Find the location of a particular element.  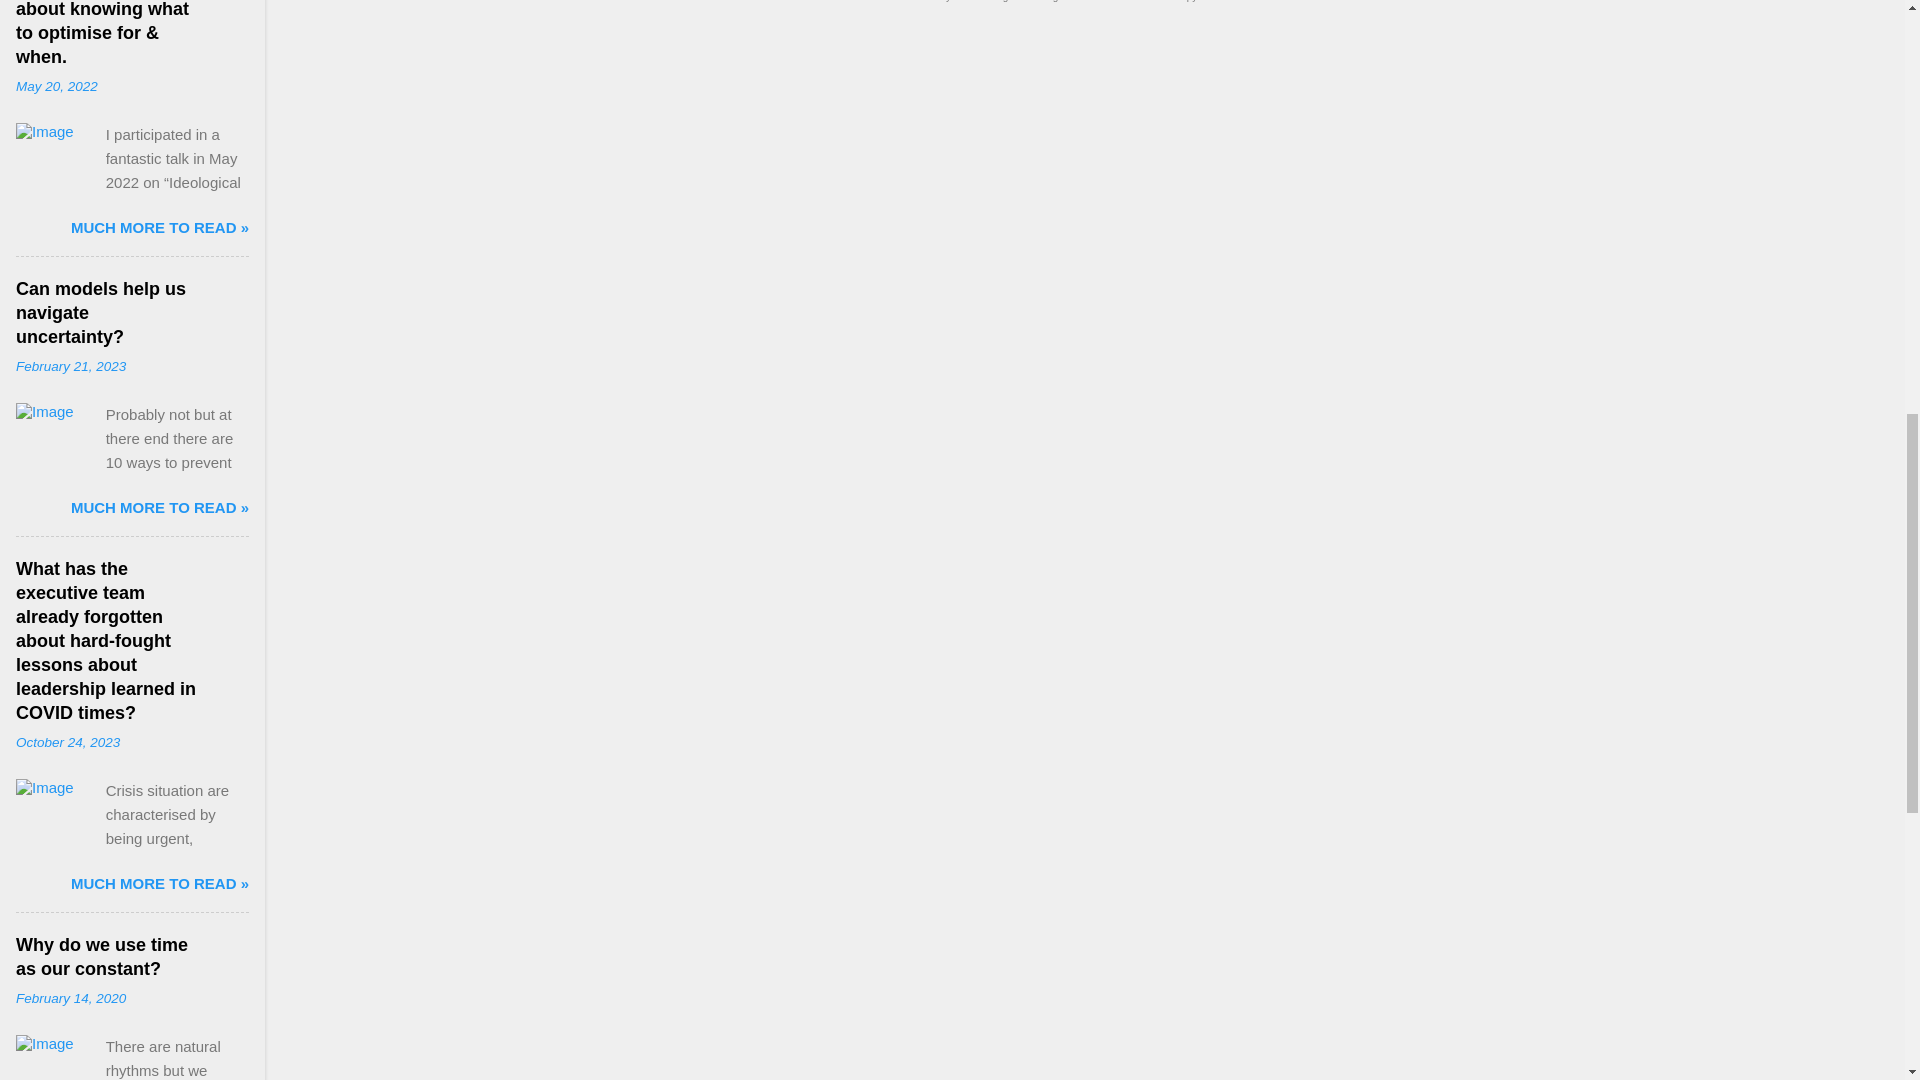

May 20, 2022 is located at coordinates (56, 86).